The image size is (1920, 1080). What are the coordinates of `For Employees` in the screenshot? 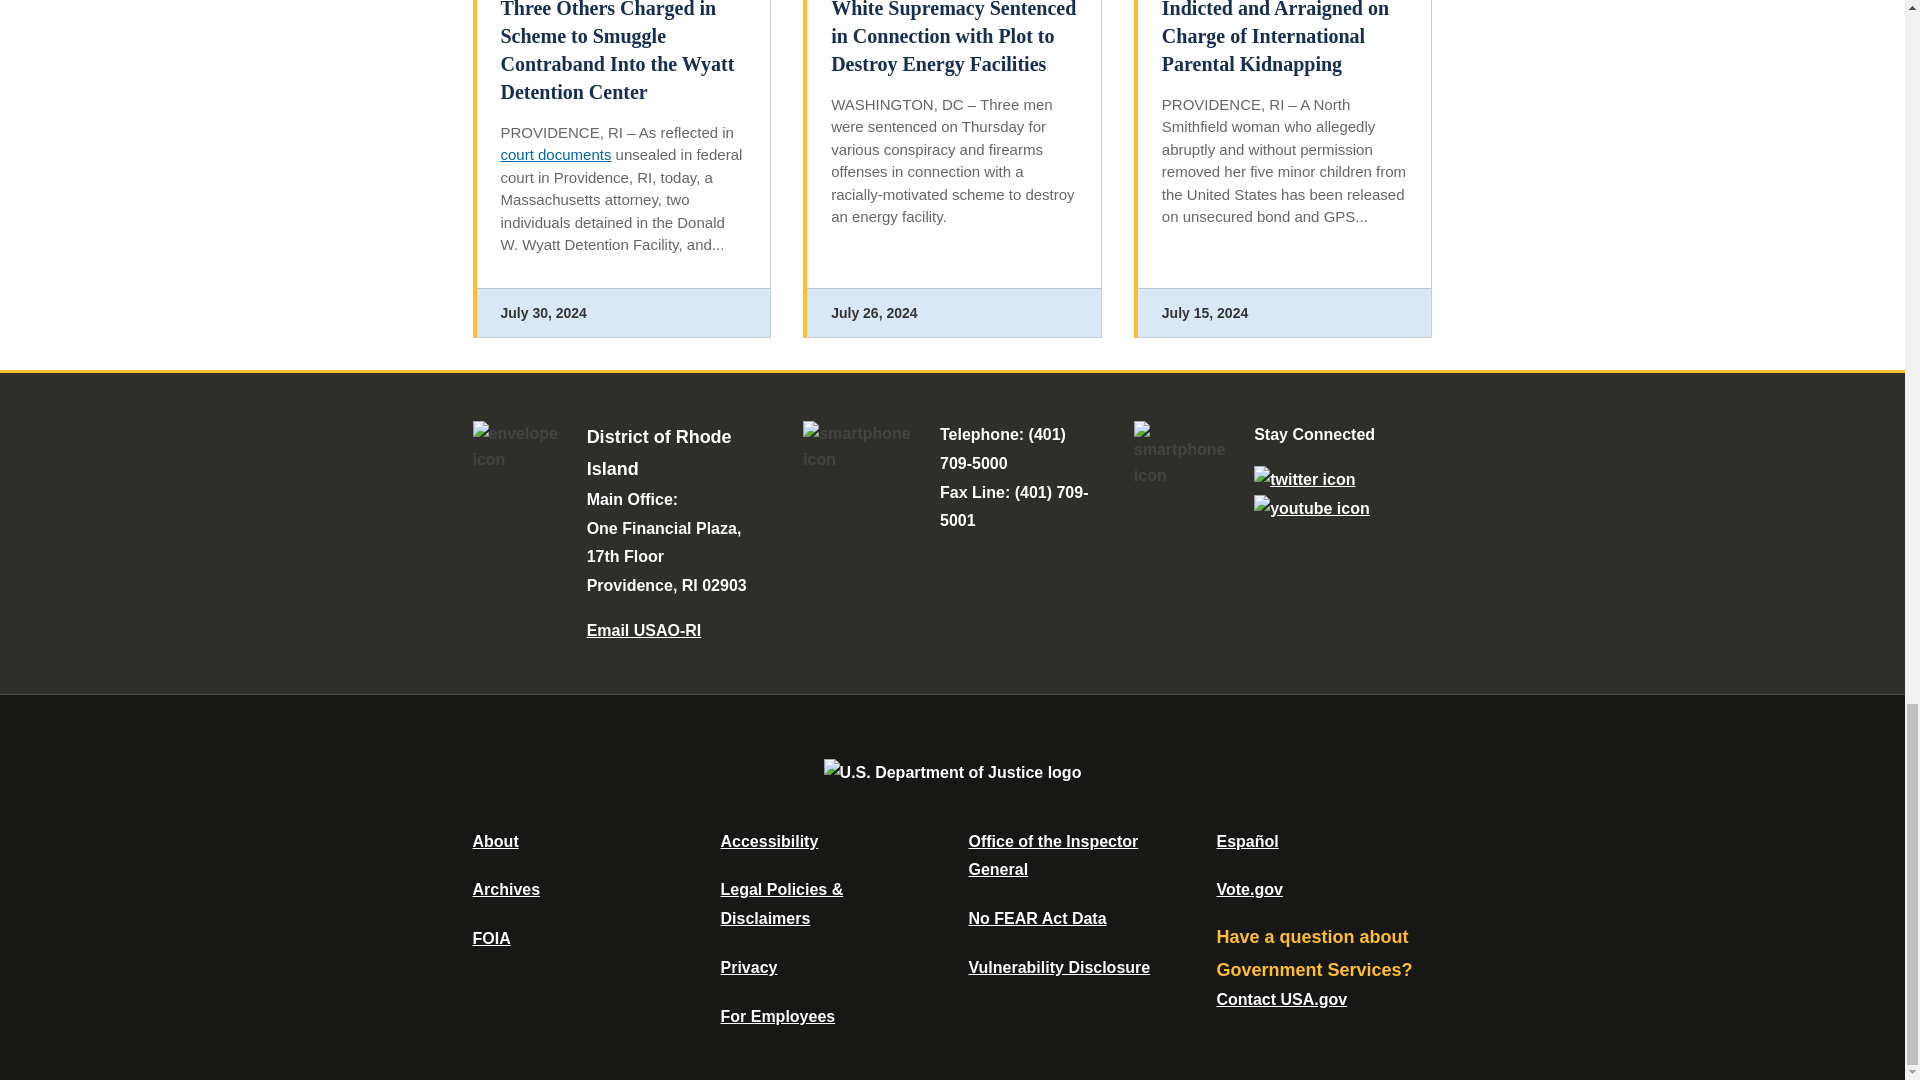 It's located at (778, 1016).